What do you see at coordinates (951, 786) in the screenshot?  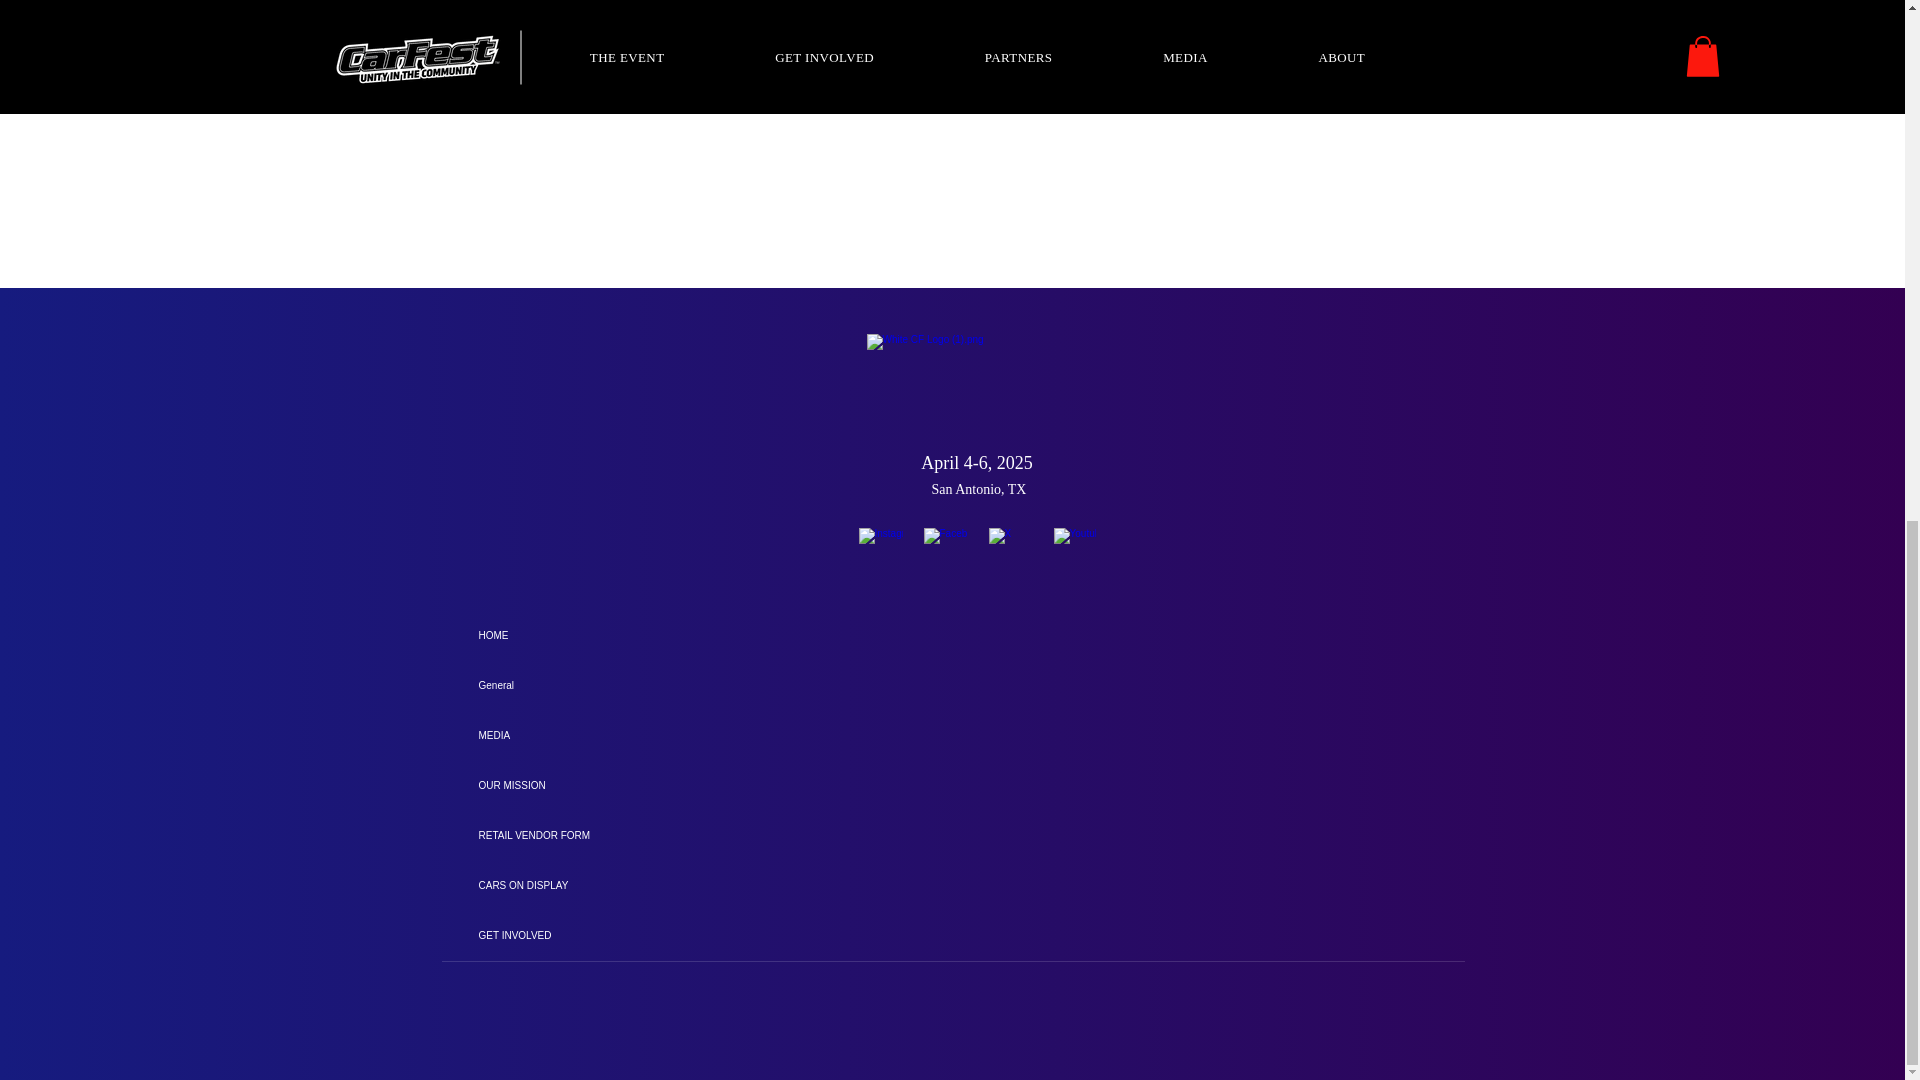 I see `OUR MISSION` at bounding box center [951, 786].